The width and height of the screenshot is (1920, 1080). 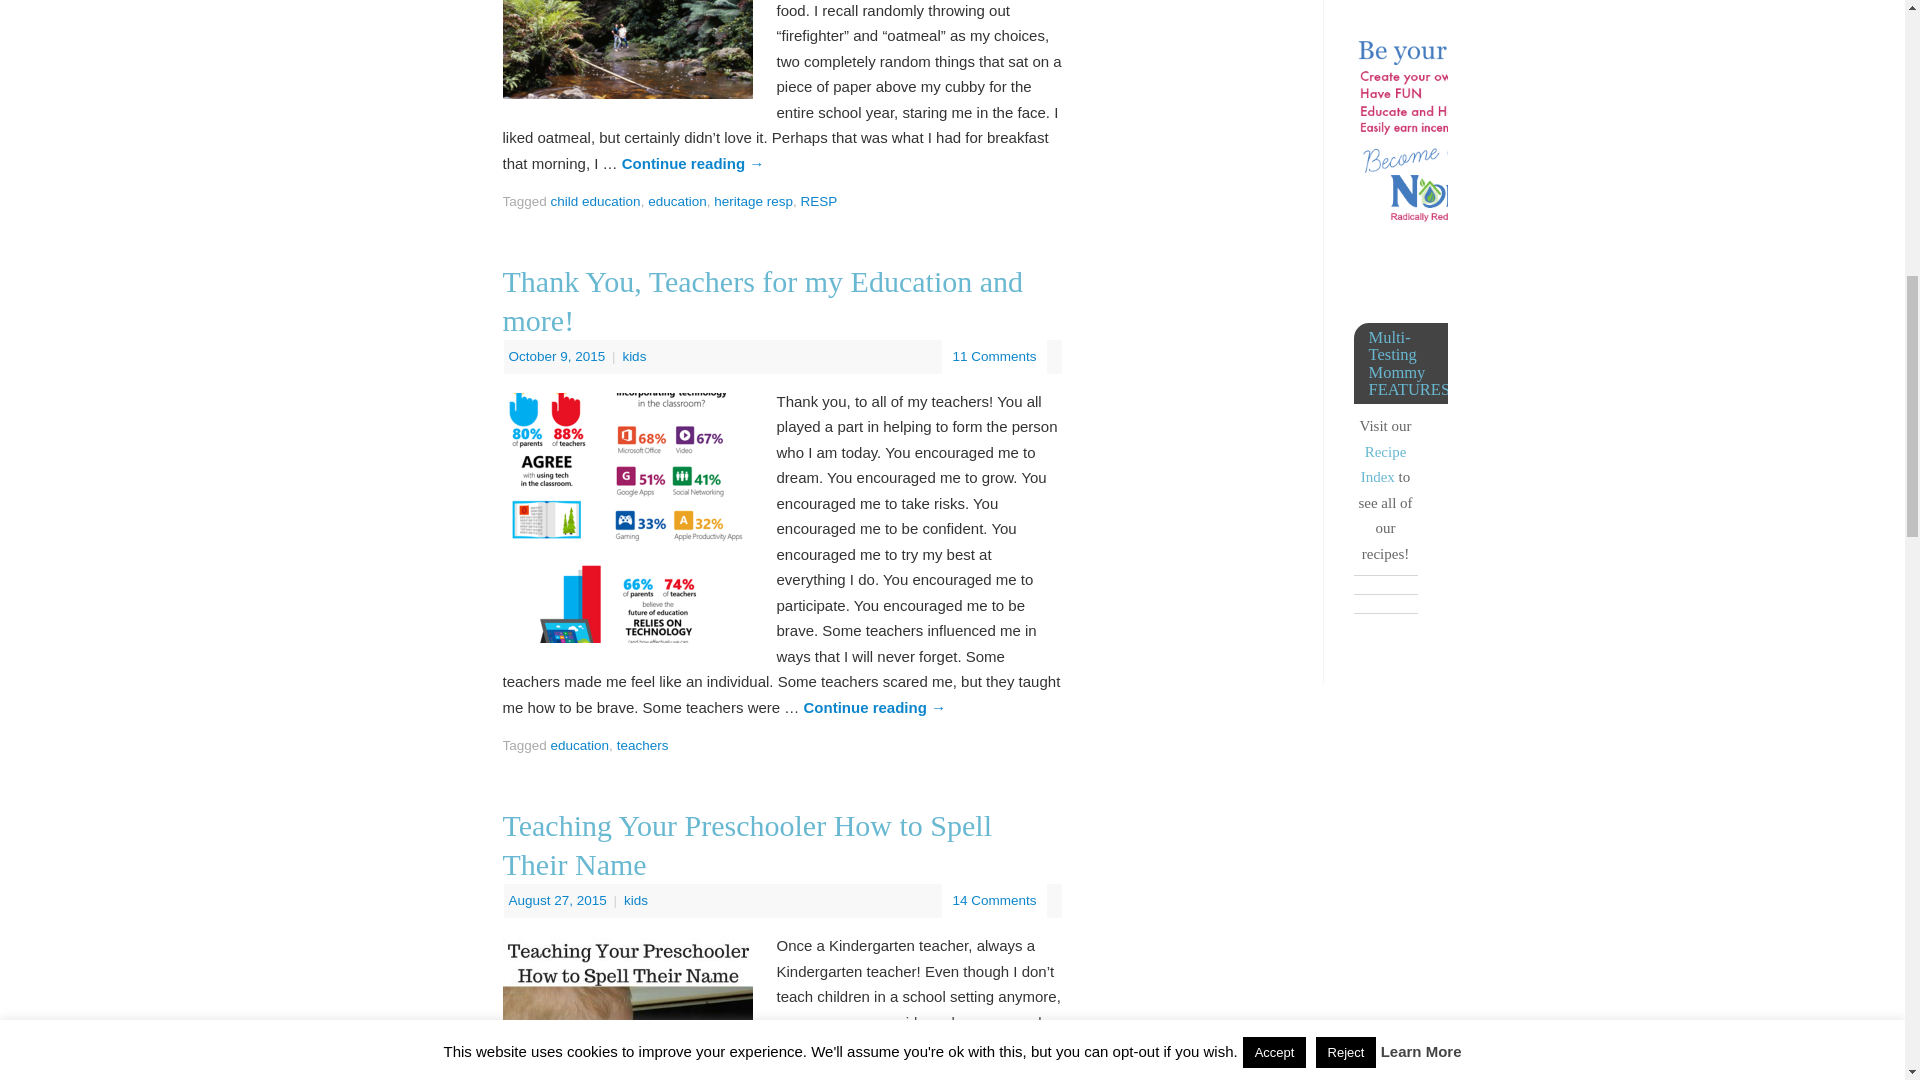 I want to click on Permalink to Thank You, Teachers for my Education and more!, so click(x=762, y=300).